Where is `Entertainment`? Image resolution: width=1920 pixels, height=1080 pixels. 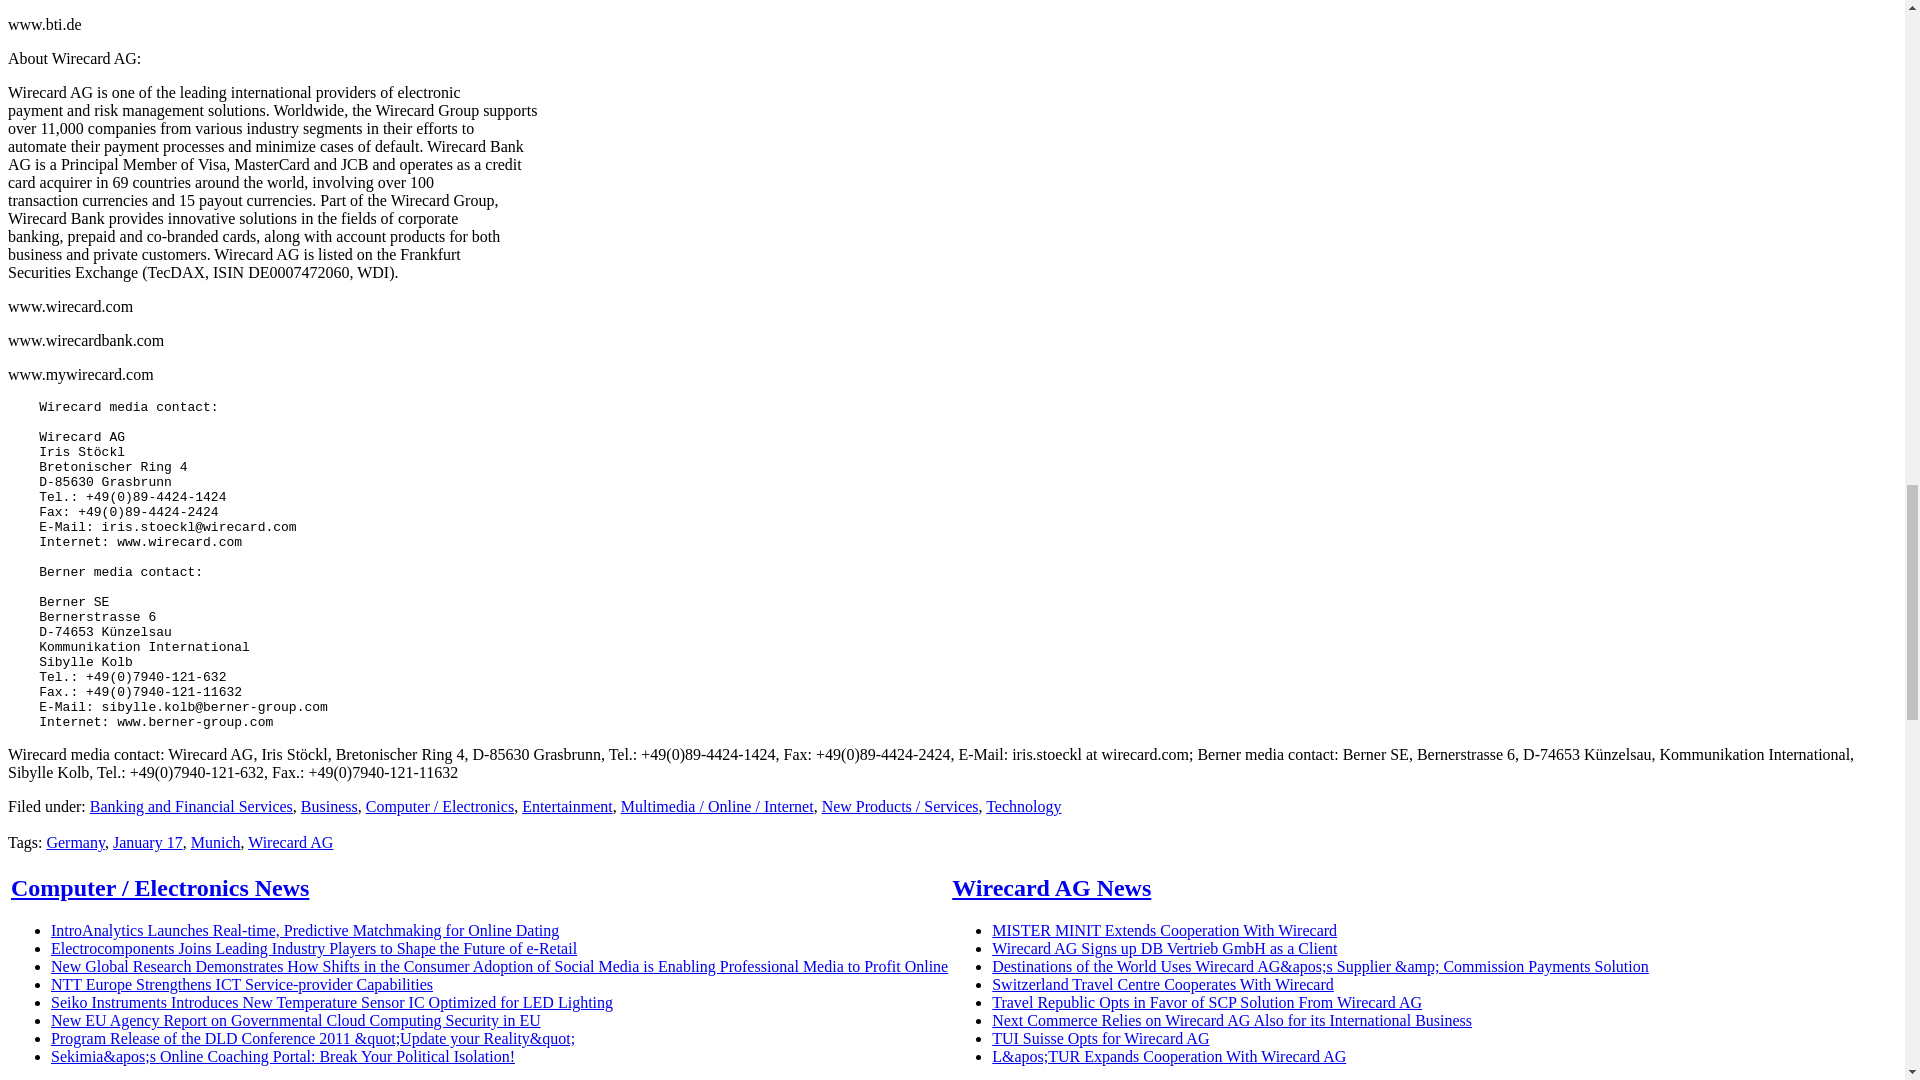 Entertainment is located at coordinates (567, 806).